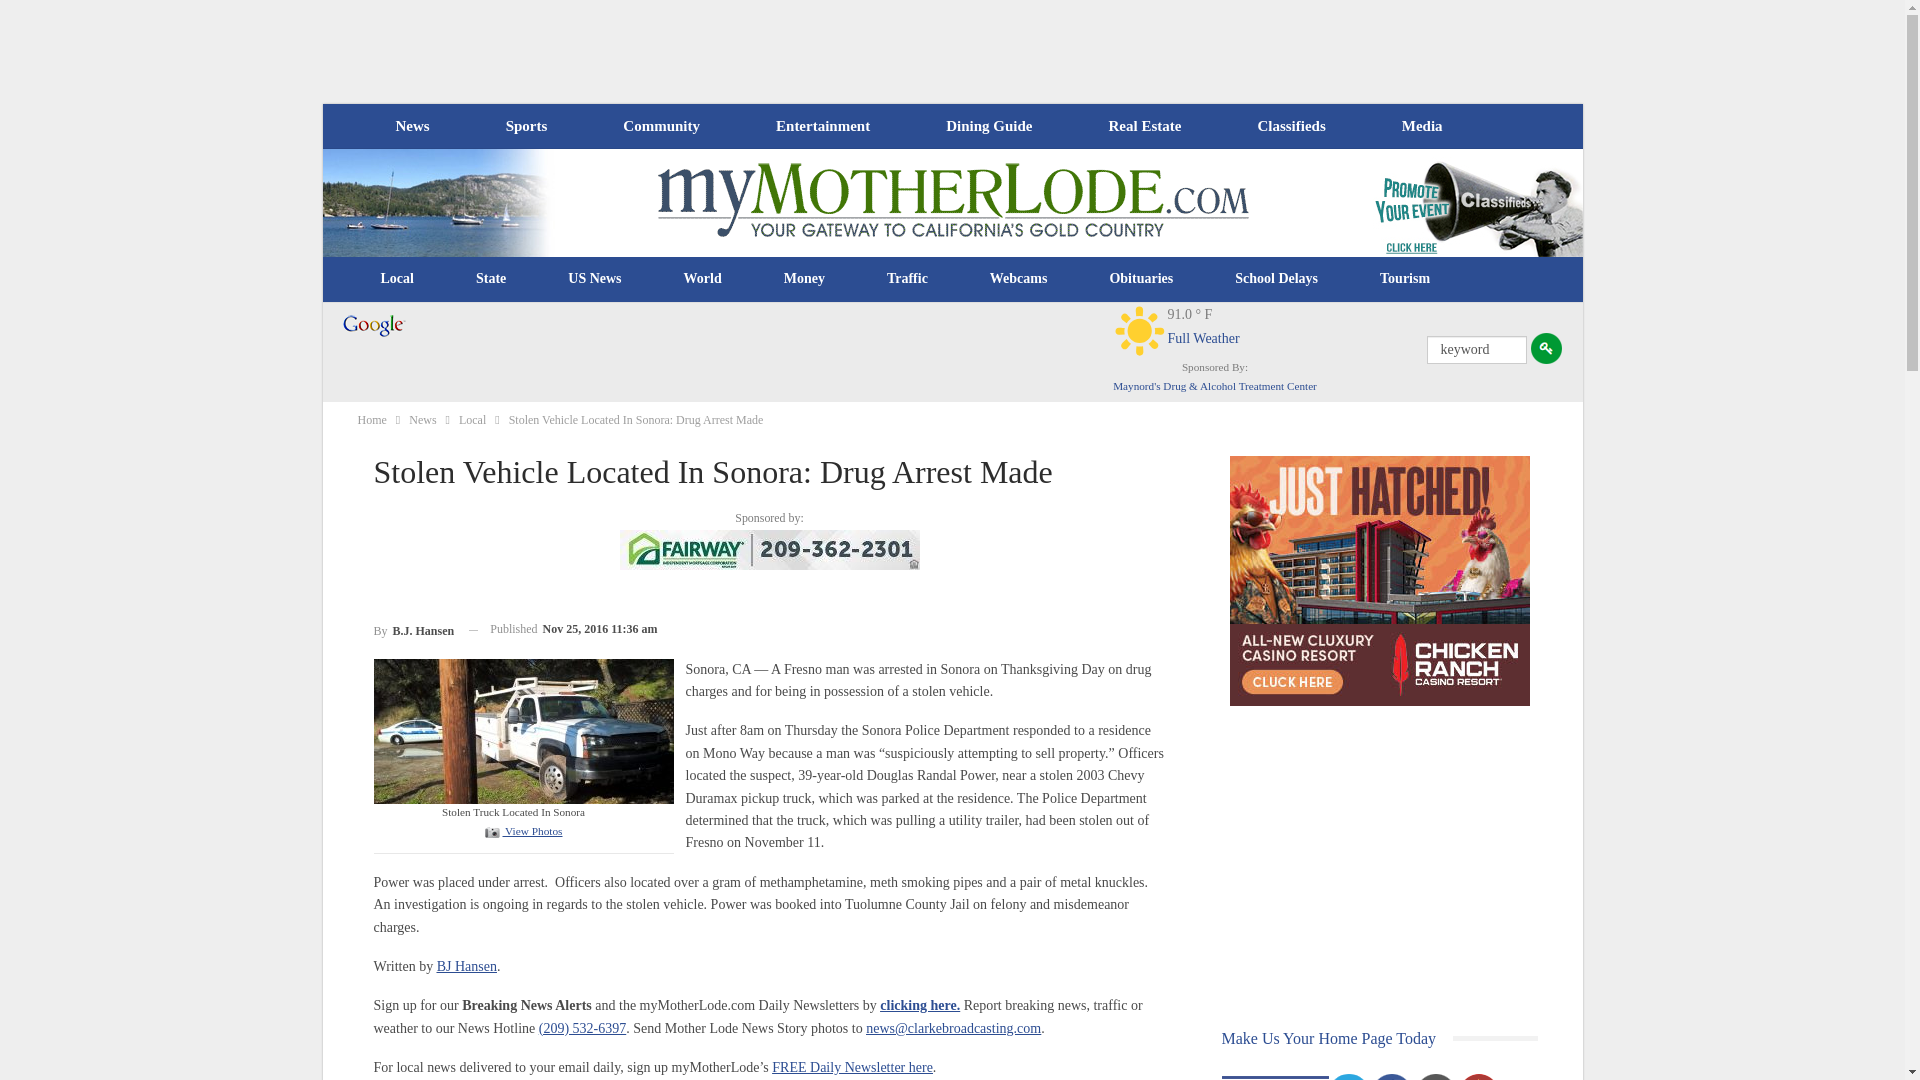  I want to click on School Delays, so click(1276, 278).